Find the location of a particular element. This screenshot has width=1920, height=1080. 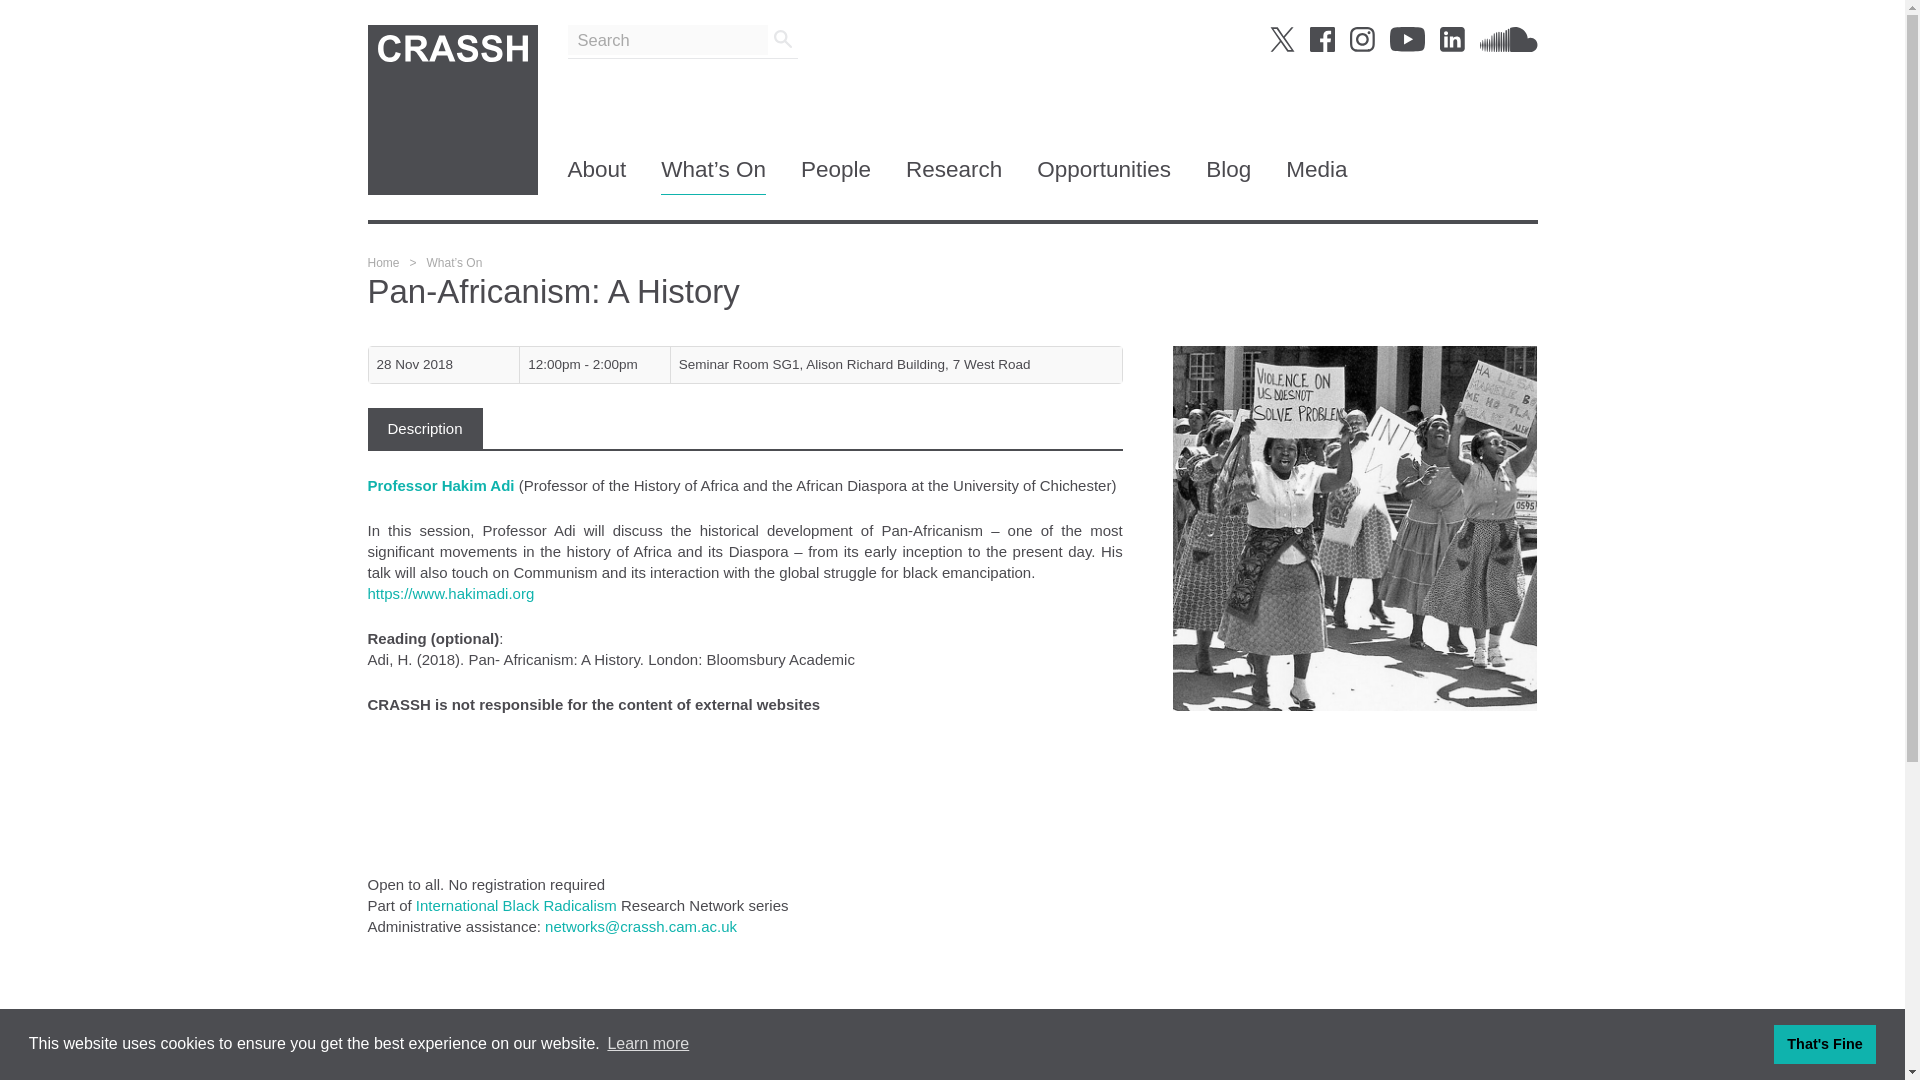

Learn more is located at coordinates (648, 1044).